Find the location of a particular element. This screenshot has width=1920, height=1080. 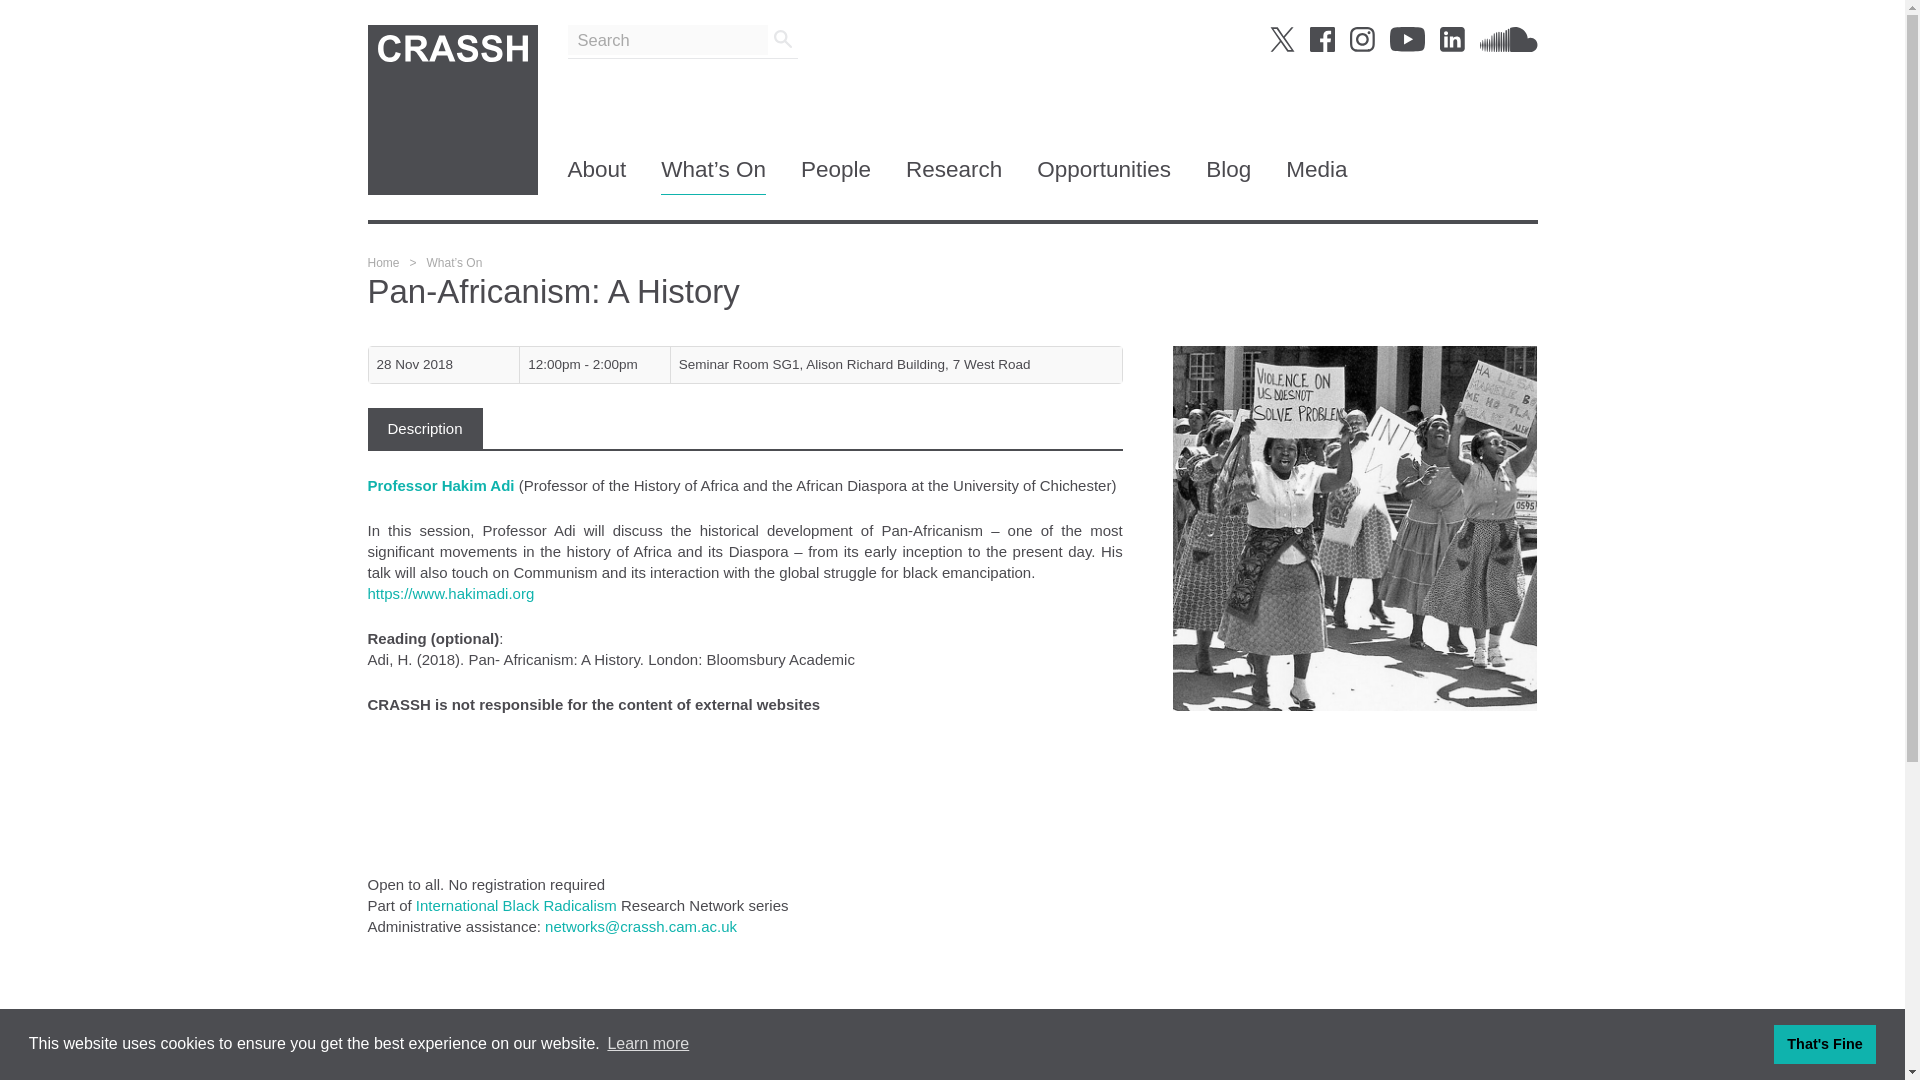

Learn more is located at coordinates (648, 1044).